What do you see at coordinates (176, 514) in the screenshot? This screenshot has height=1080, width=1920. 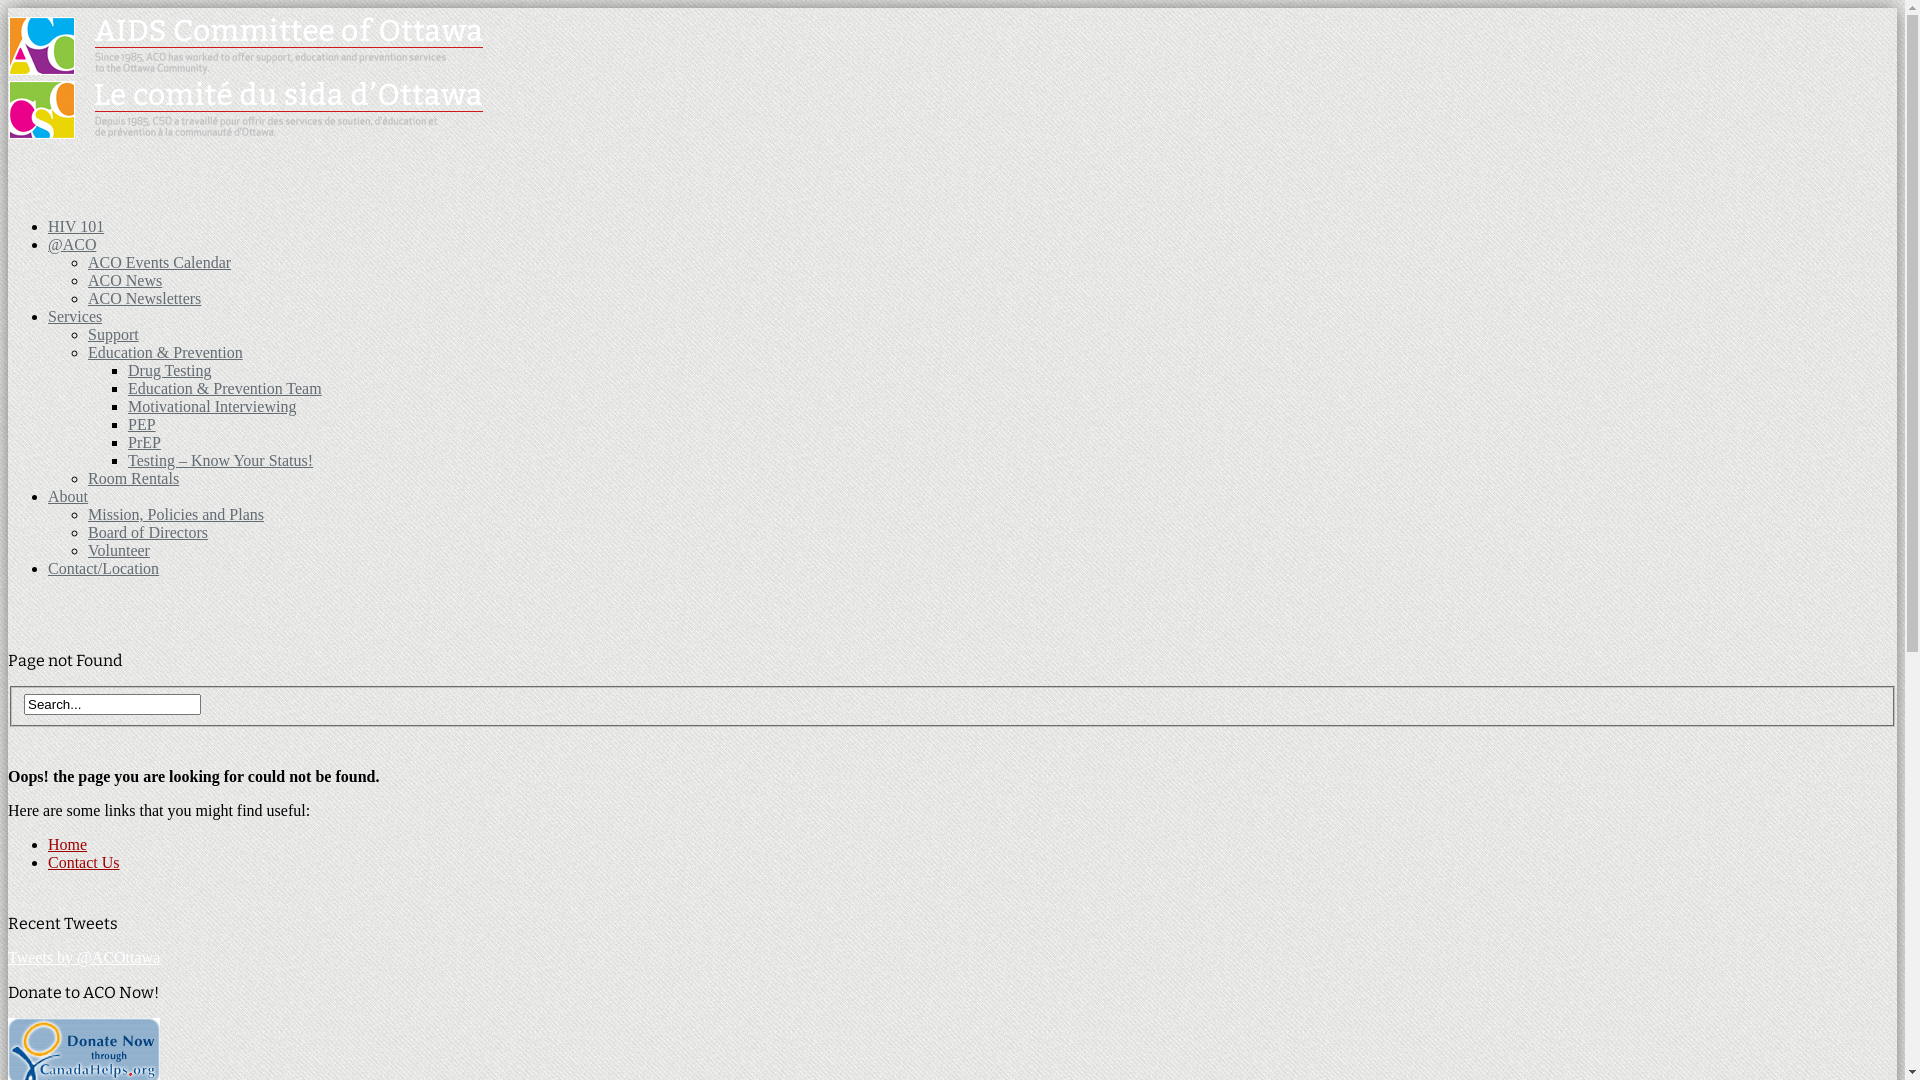 I see `Mission, Policies and Plans` at bounding box center [176, 514].